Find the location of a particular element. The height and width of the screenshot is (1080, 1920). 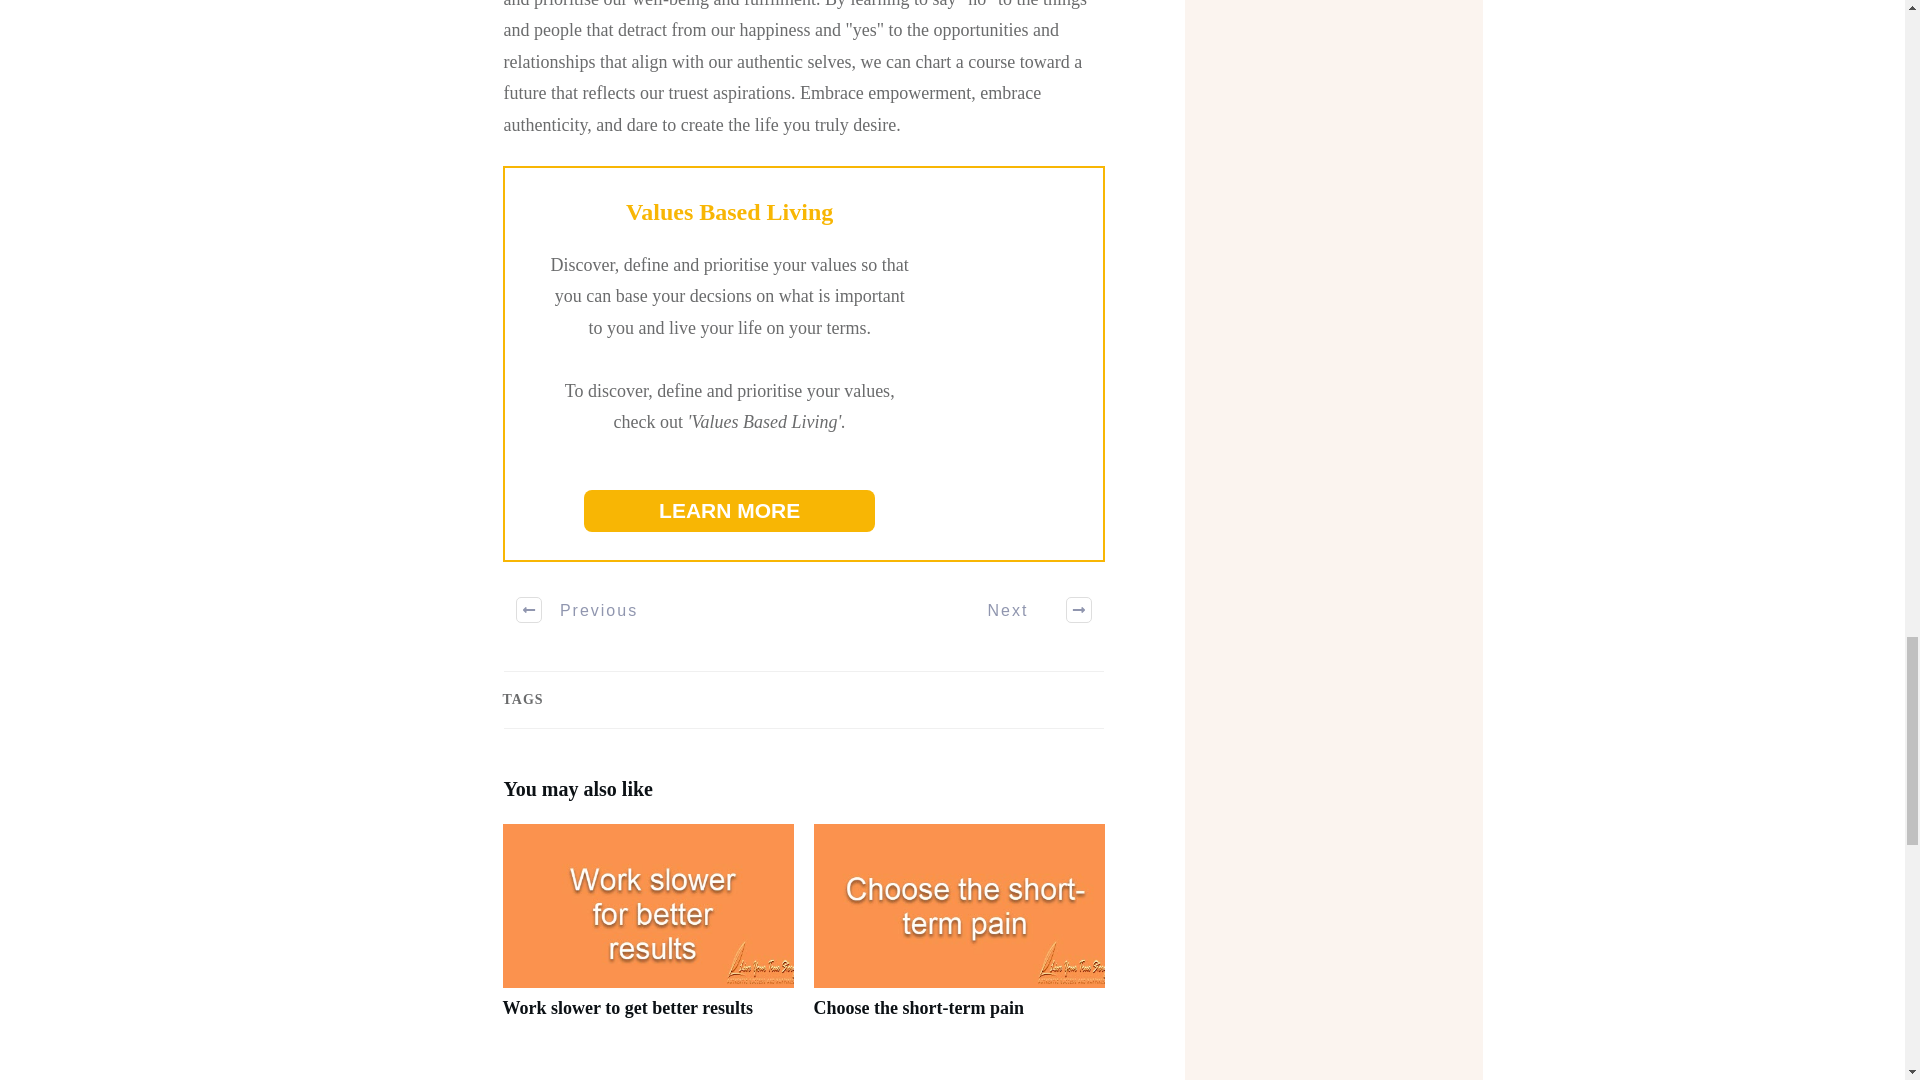

Next is located at coordinates (1029, 610).